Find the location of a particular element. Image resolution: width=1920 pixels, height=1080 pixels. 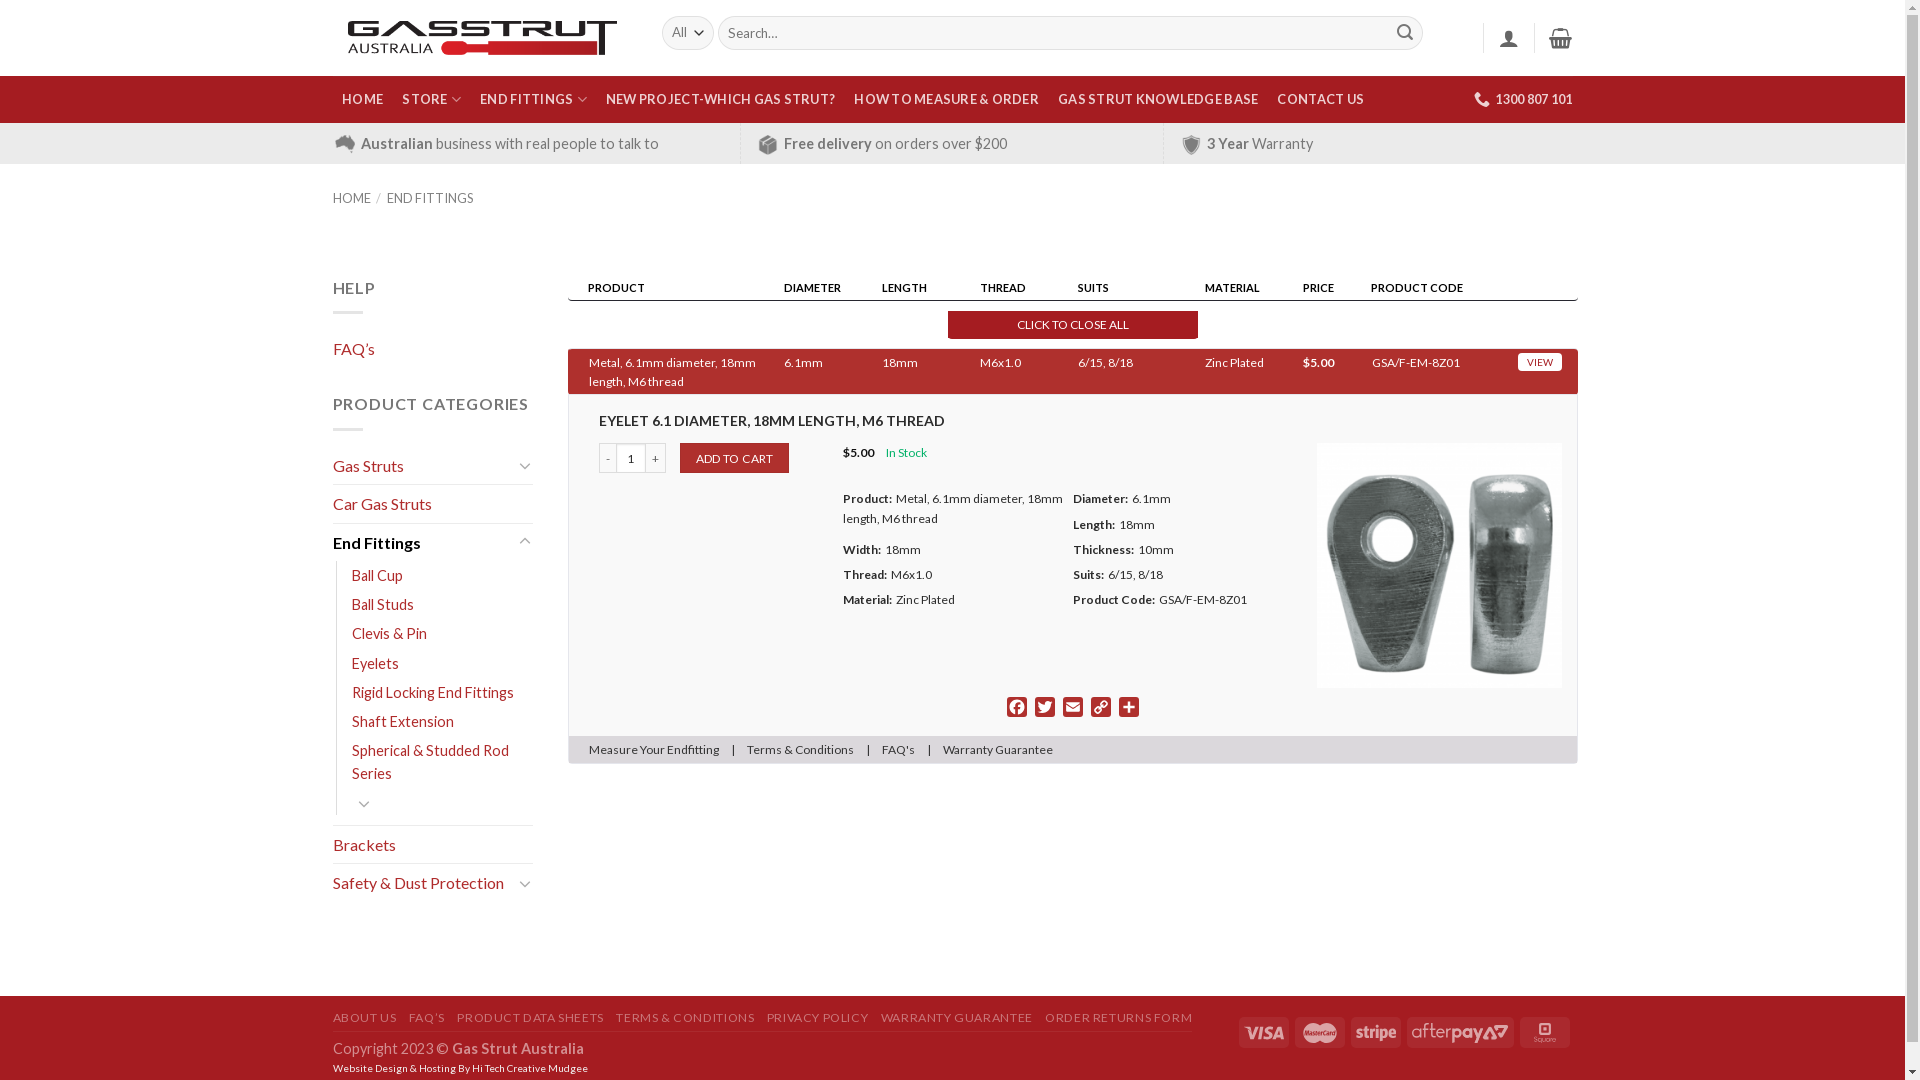

ABOUT US is located at coordinates (364, 1018).